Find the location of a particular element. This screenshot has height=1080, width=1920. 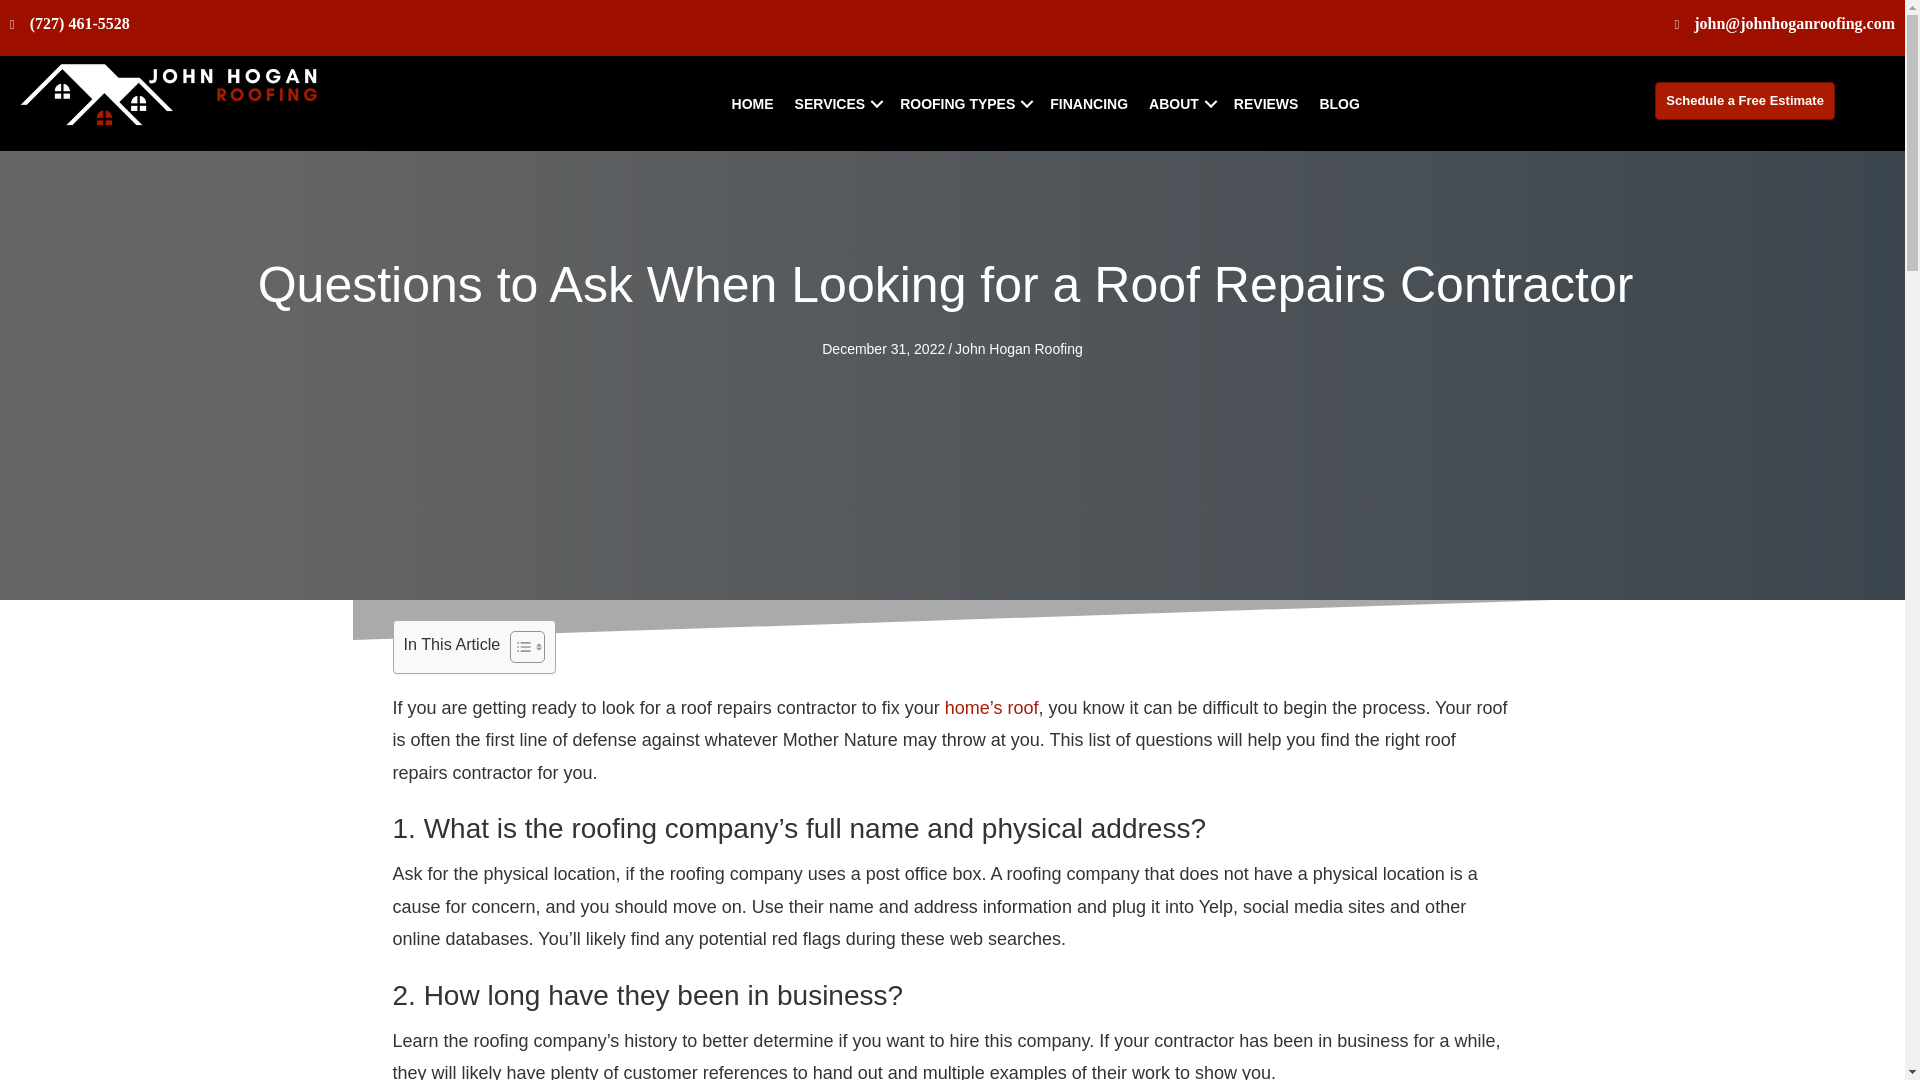

Schedule a Free Estimate is located at coordinates (1745, 100).